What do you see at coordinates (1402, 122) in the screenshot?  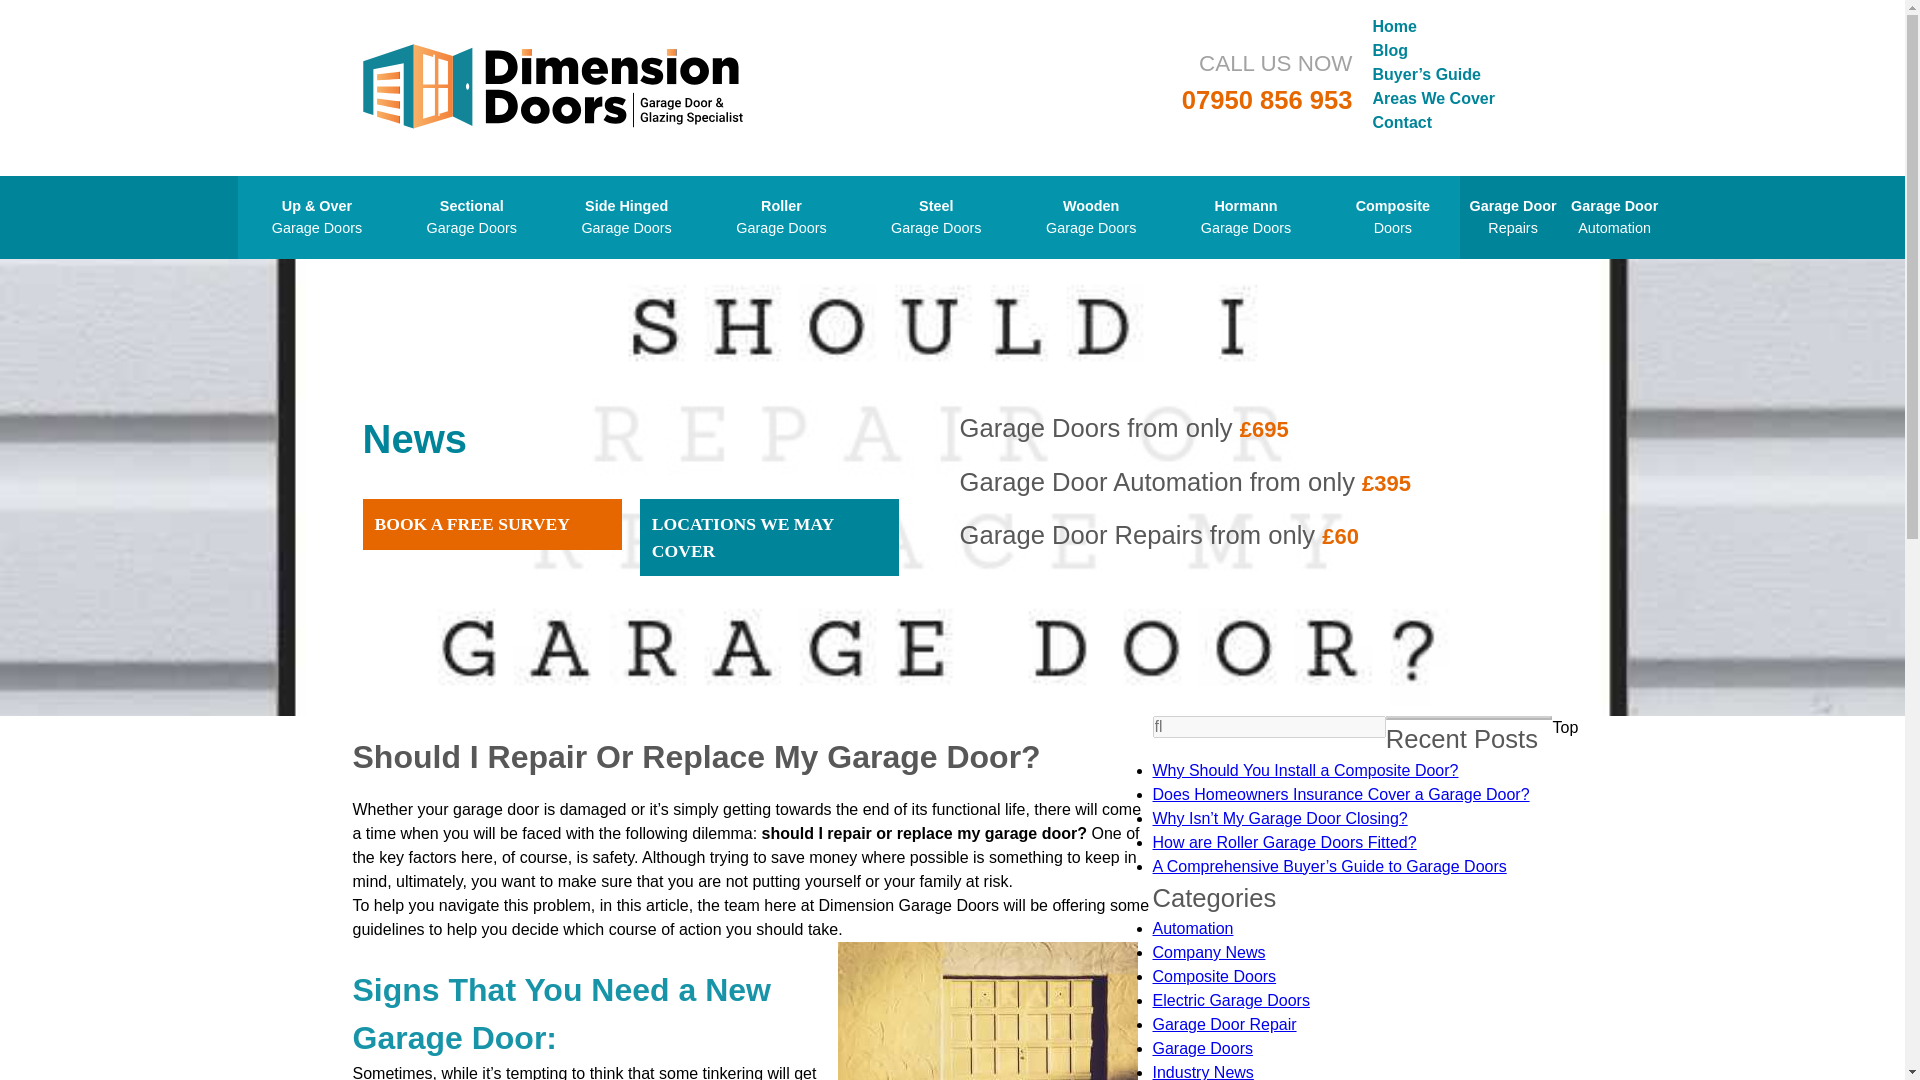 I see `Contact` at bounding box center [1402, 122].